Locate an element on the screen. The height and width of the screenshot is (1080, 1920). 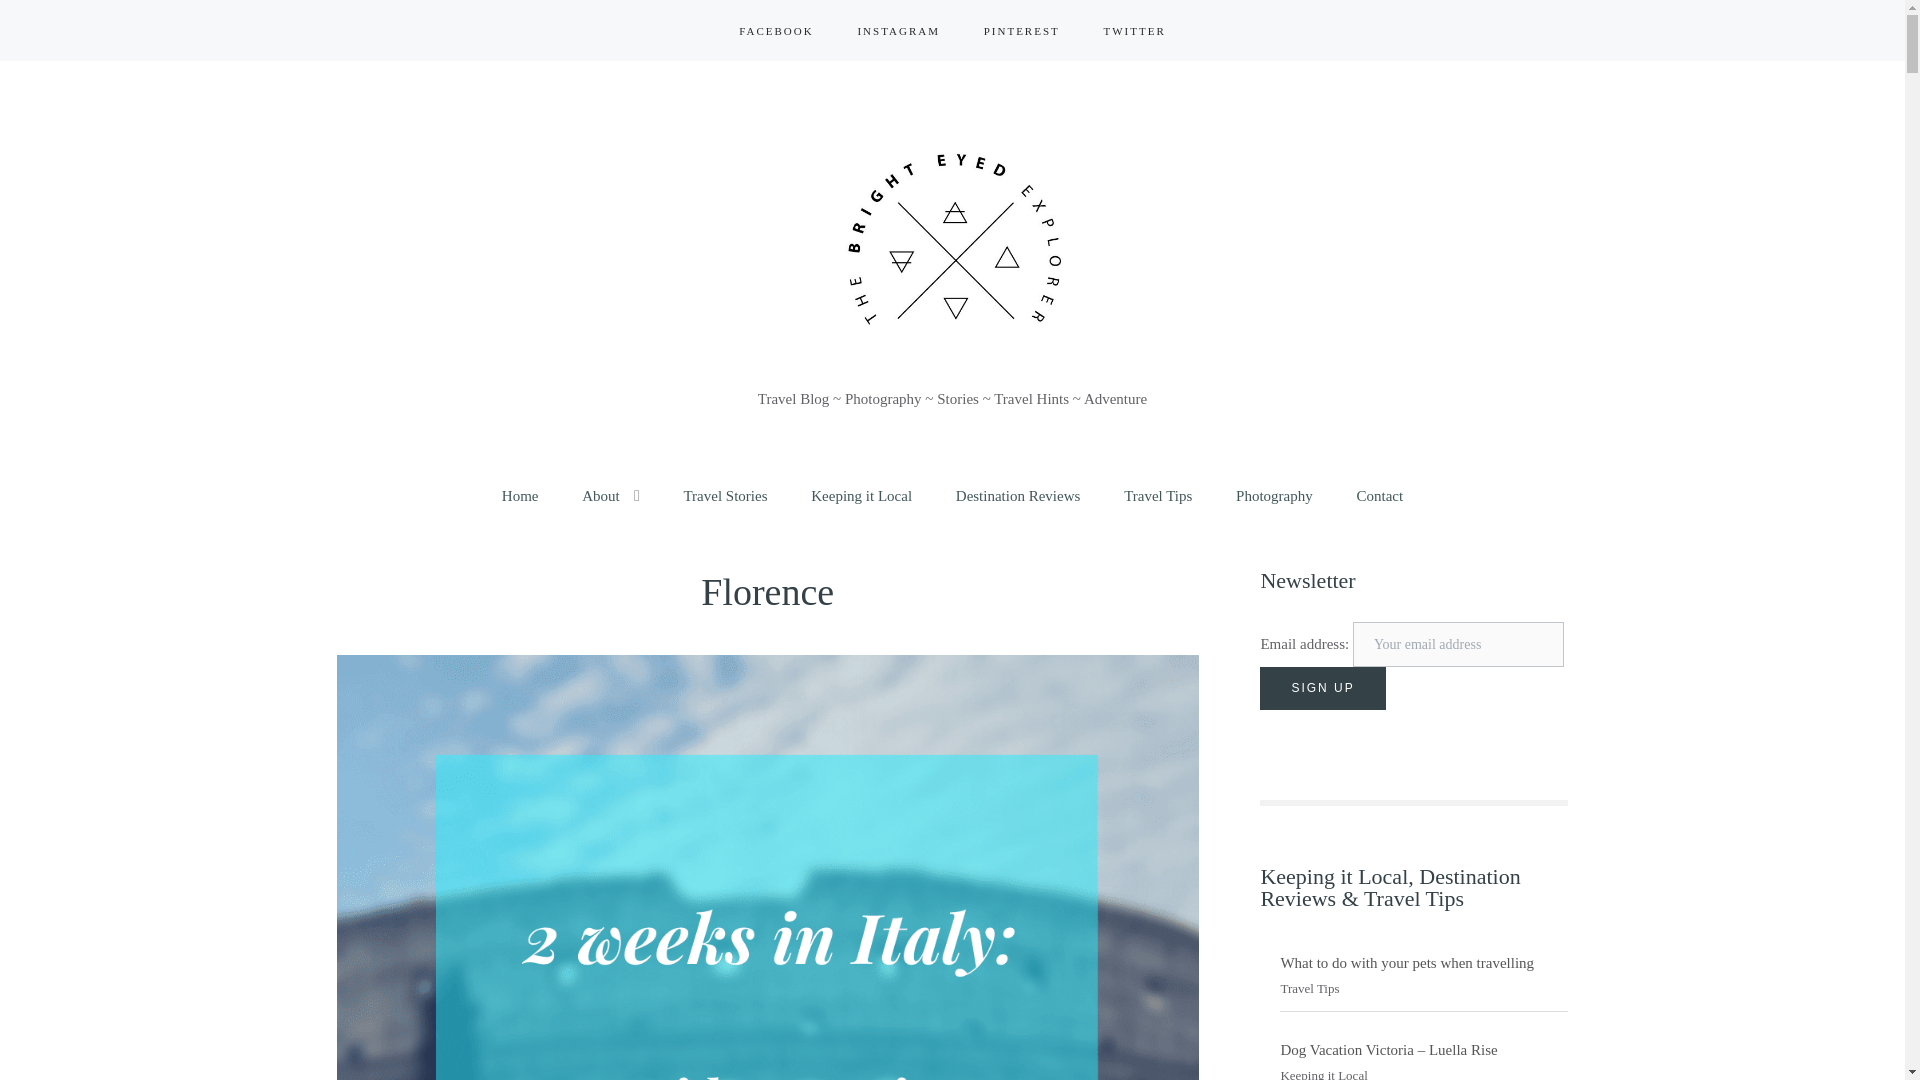
PINTEREST is located at coordinates (1021, 30).